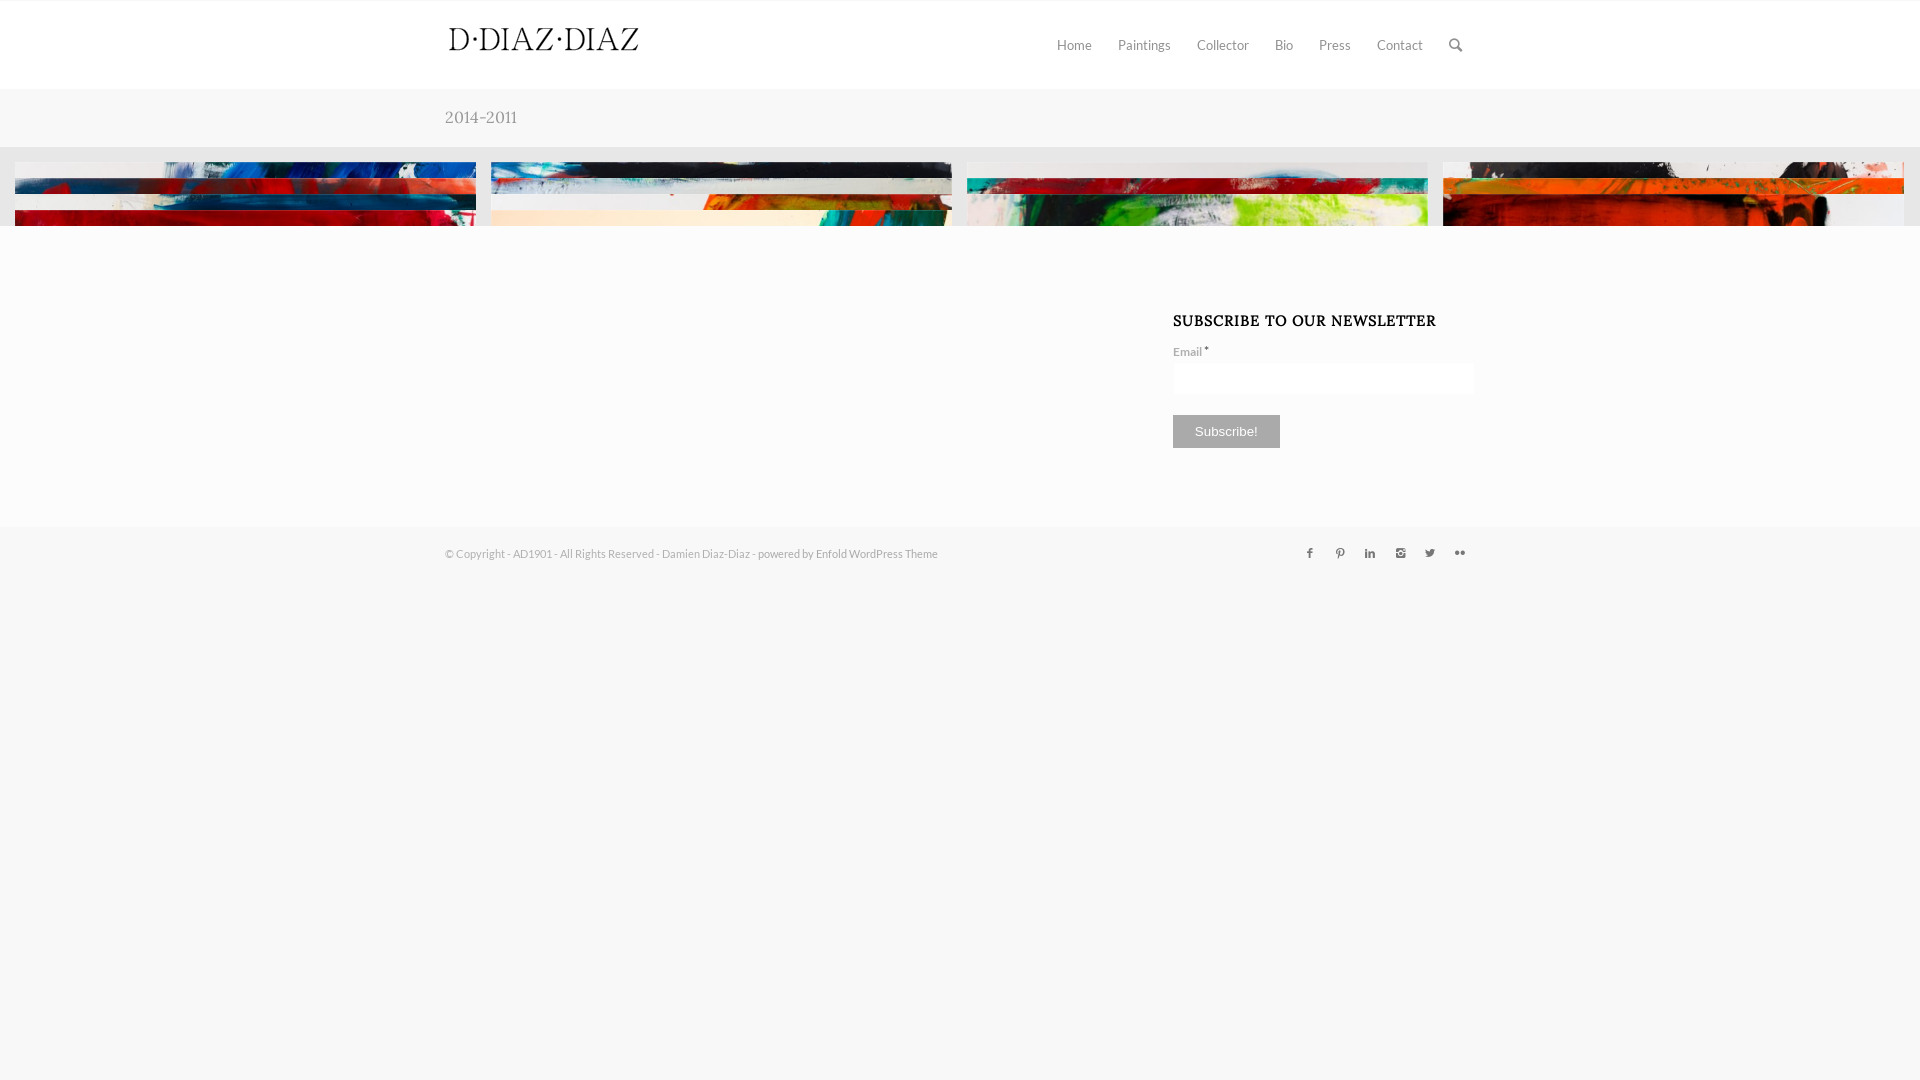 Image resolution: width=1920 pixels, height=1080 pixels. What do you see at coordinates (1681, 374) in the screenshot?
I see `2011 (3) 160x120cm Damien DIAZ-DIAZ` at bounding box center [1681, 374].